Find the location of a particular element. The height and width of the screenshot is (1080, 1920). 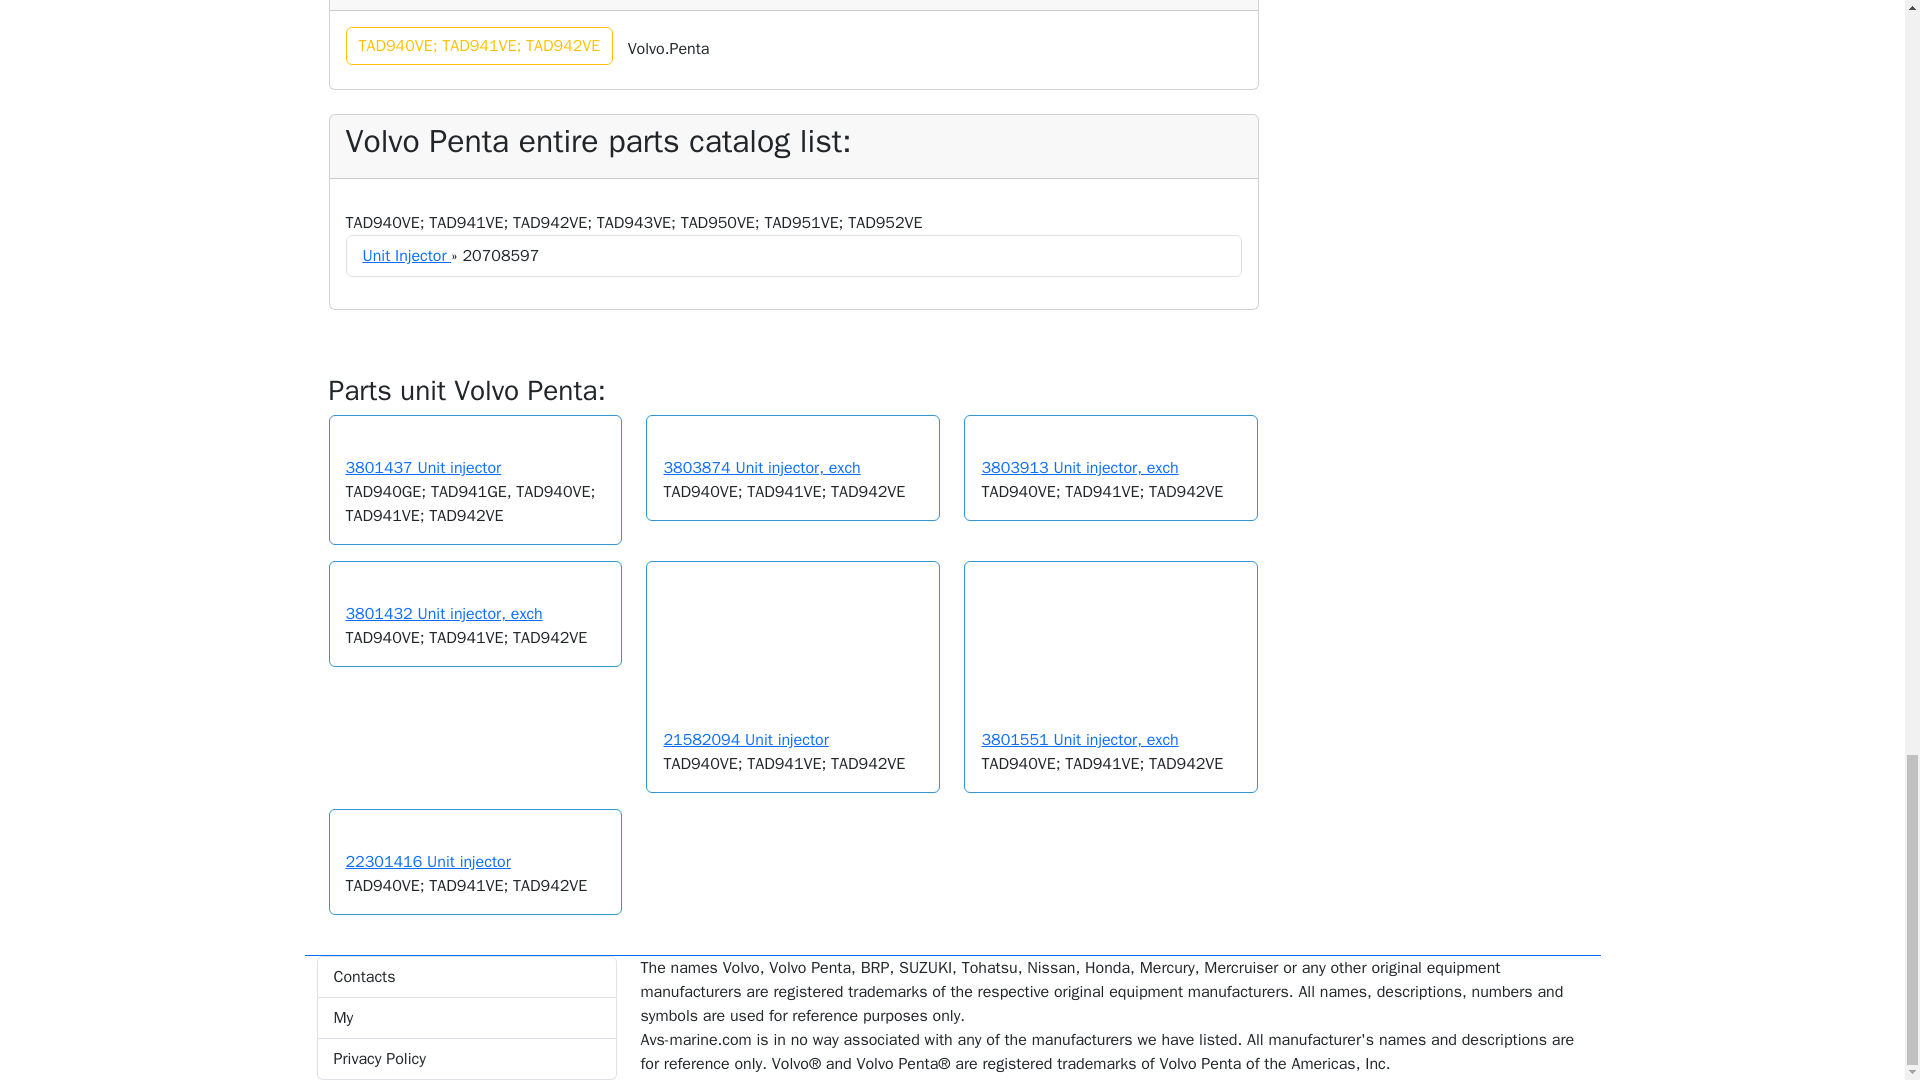

21582094 Unit injector is located at coordinates (744, 740).